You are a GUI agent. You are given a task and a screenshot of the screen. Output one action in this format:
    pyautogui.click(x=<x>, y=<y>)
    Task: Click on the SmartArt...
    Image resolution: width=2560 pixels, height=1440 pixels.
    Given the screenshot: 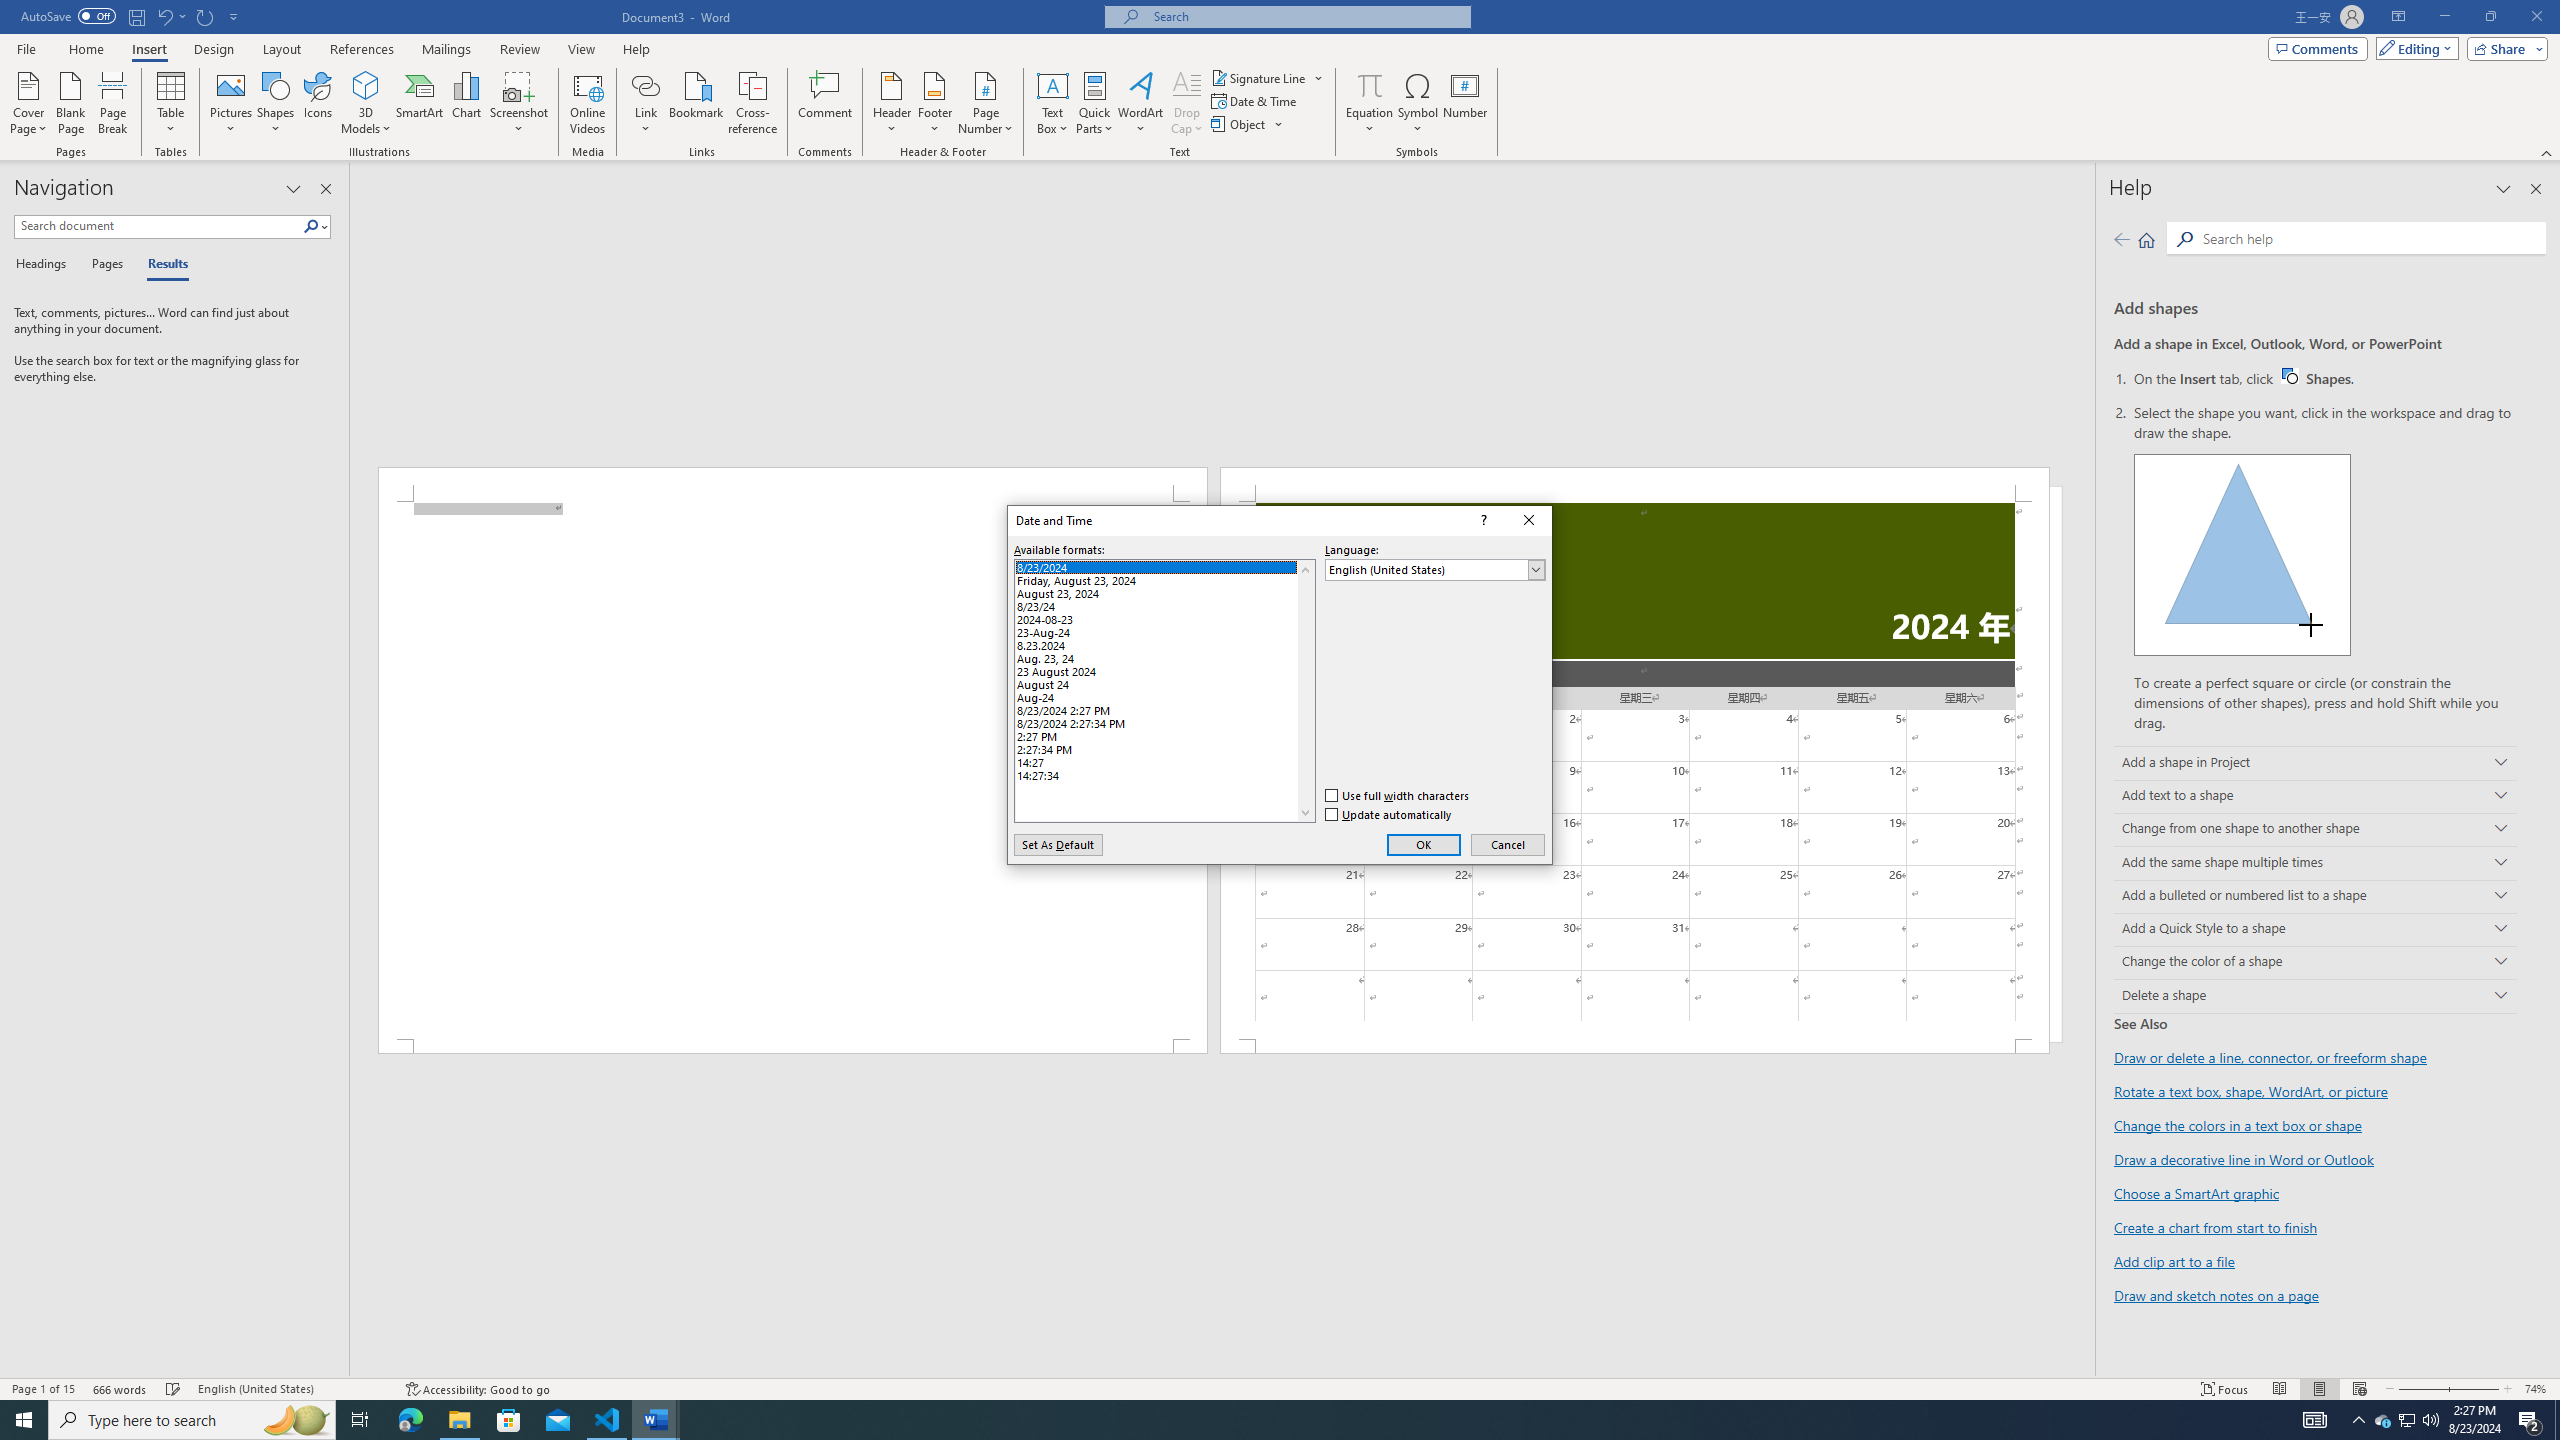 What is the action you would take?
    pyautogui.click(x=420, y=103)
    